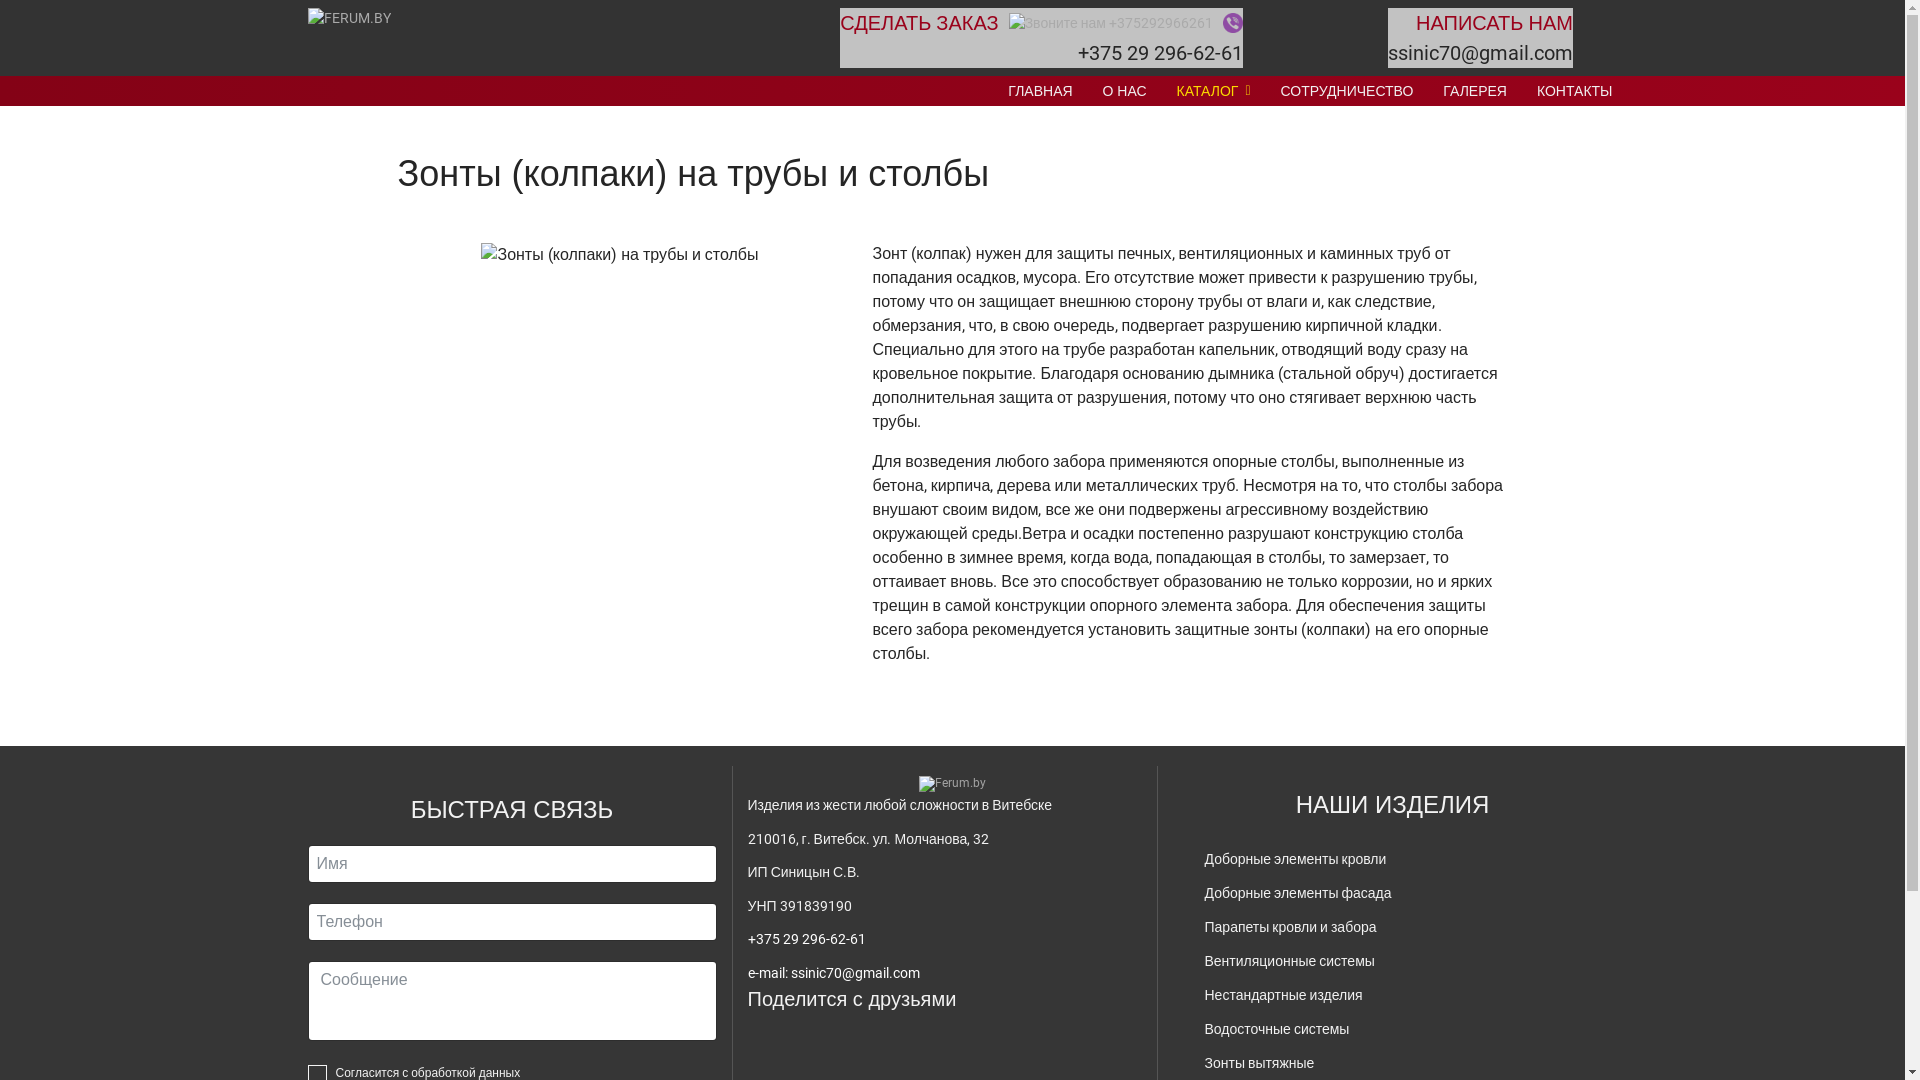 Image resolution: width=1920 pixels, height=1080 pixels. I want to click on e-mail: ssinic70@gmail.com, so click(834, 973).